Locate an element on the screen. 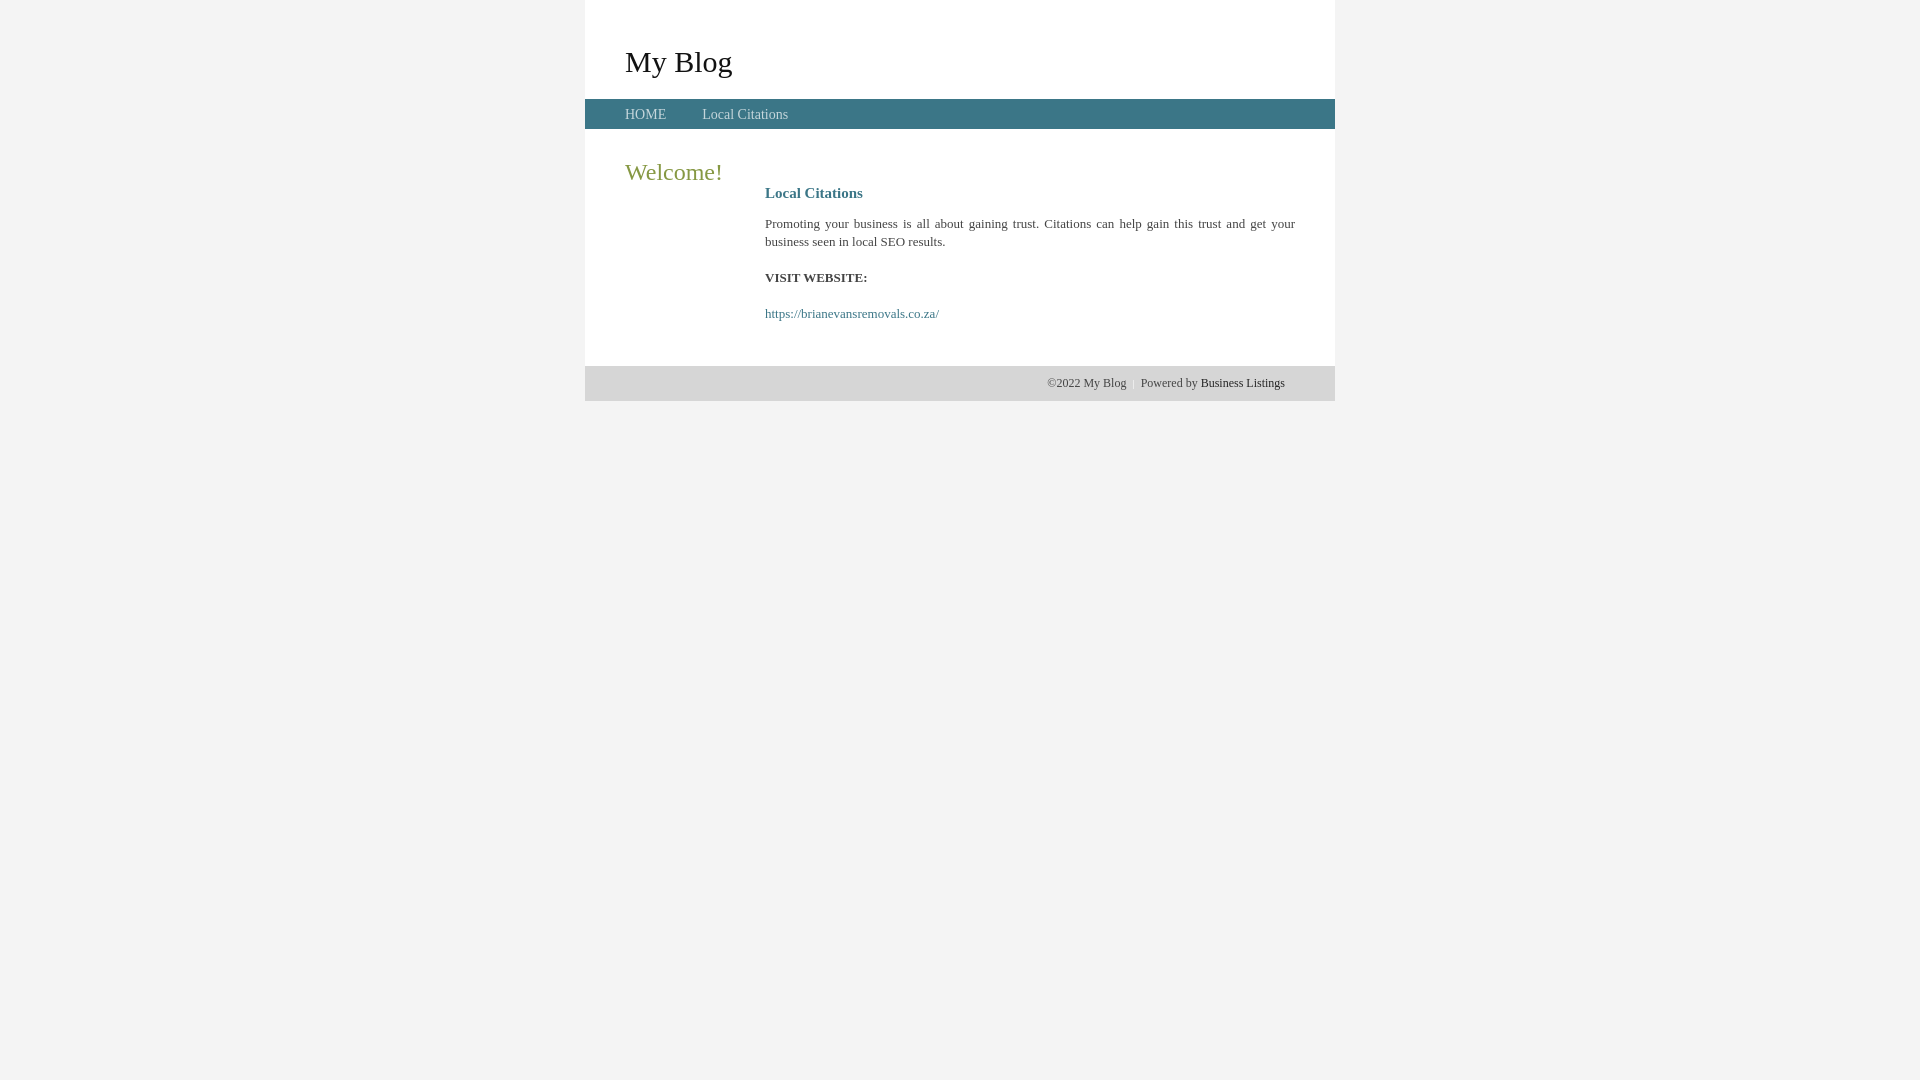 This screenshot has height=1080, width=1920. My Blog is located at coordinates (679, 61).